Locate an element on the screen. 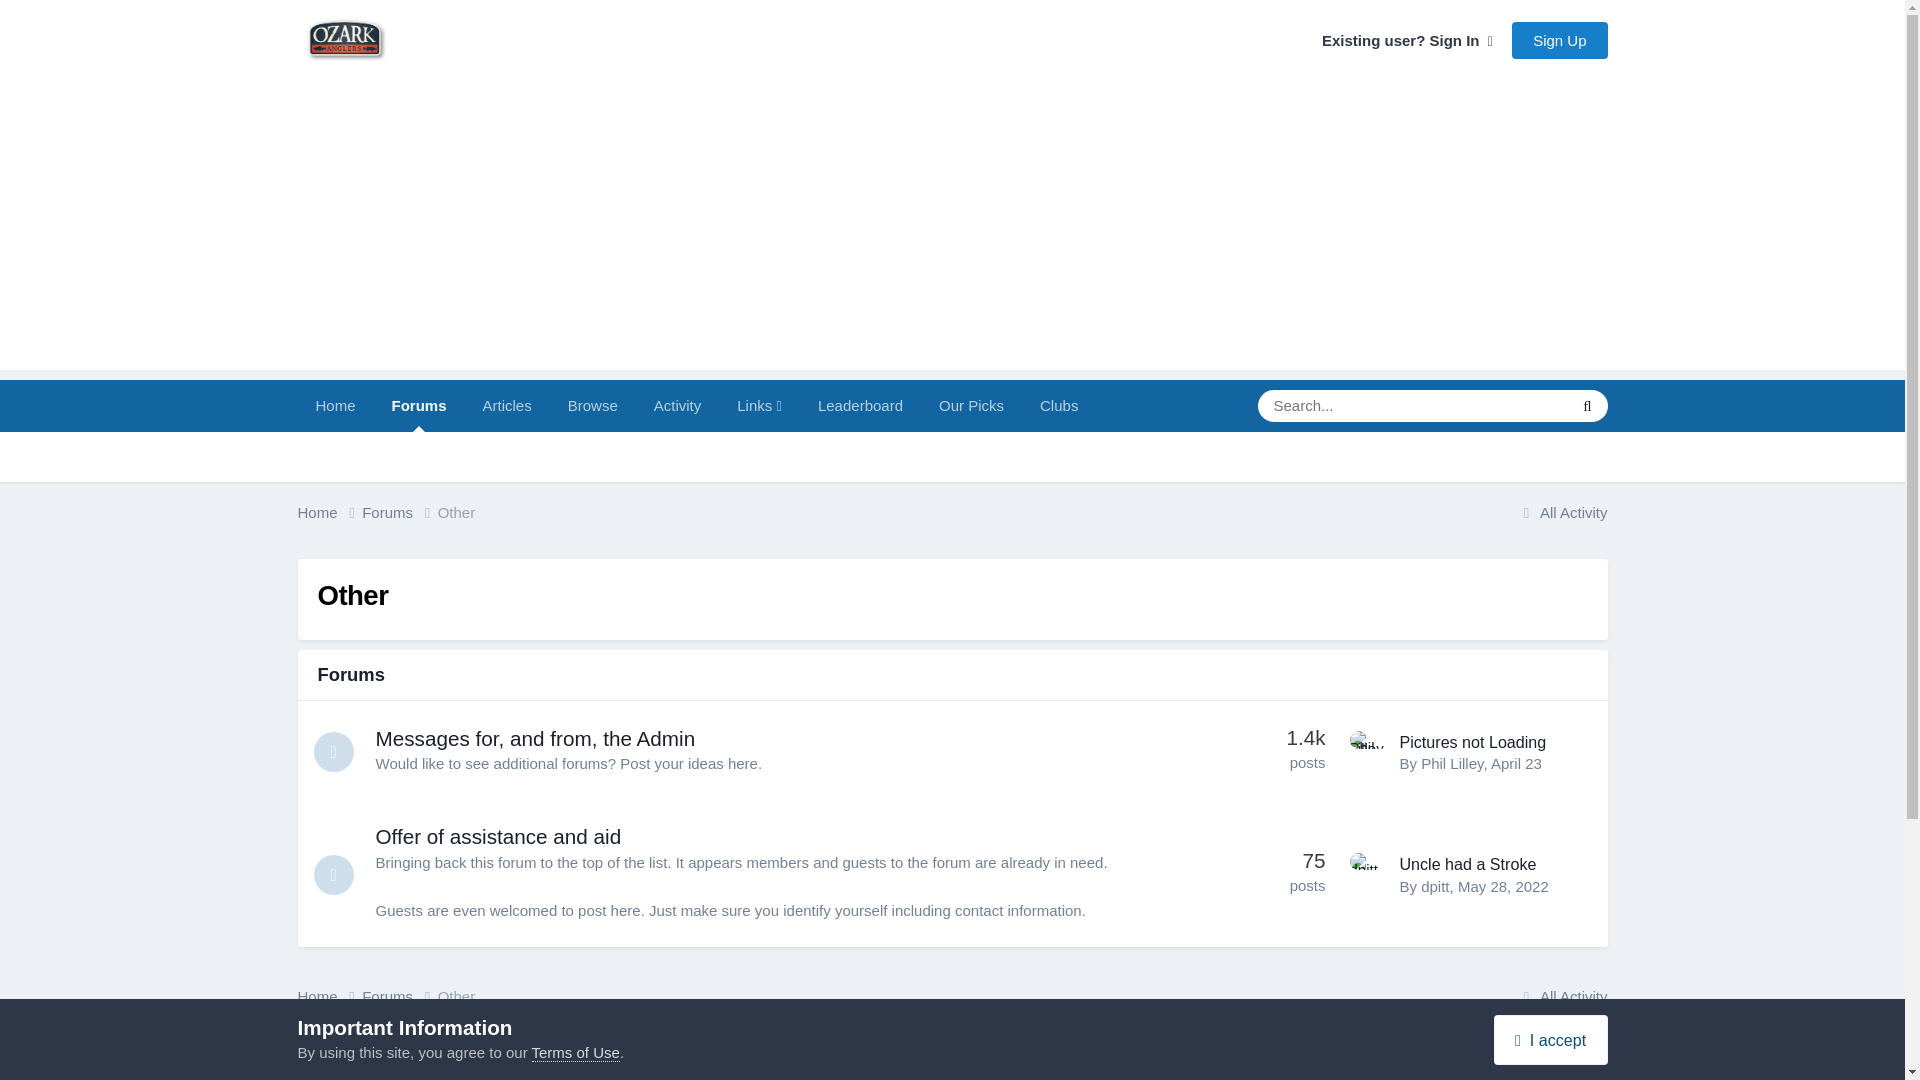 Image resolution: width=1920 pixels, height=1080 pixels. Uncle had a Stroke is located at coordinates (1468, 864).